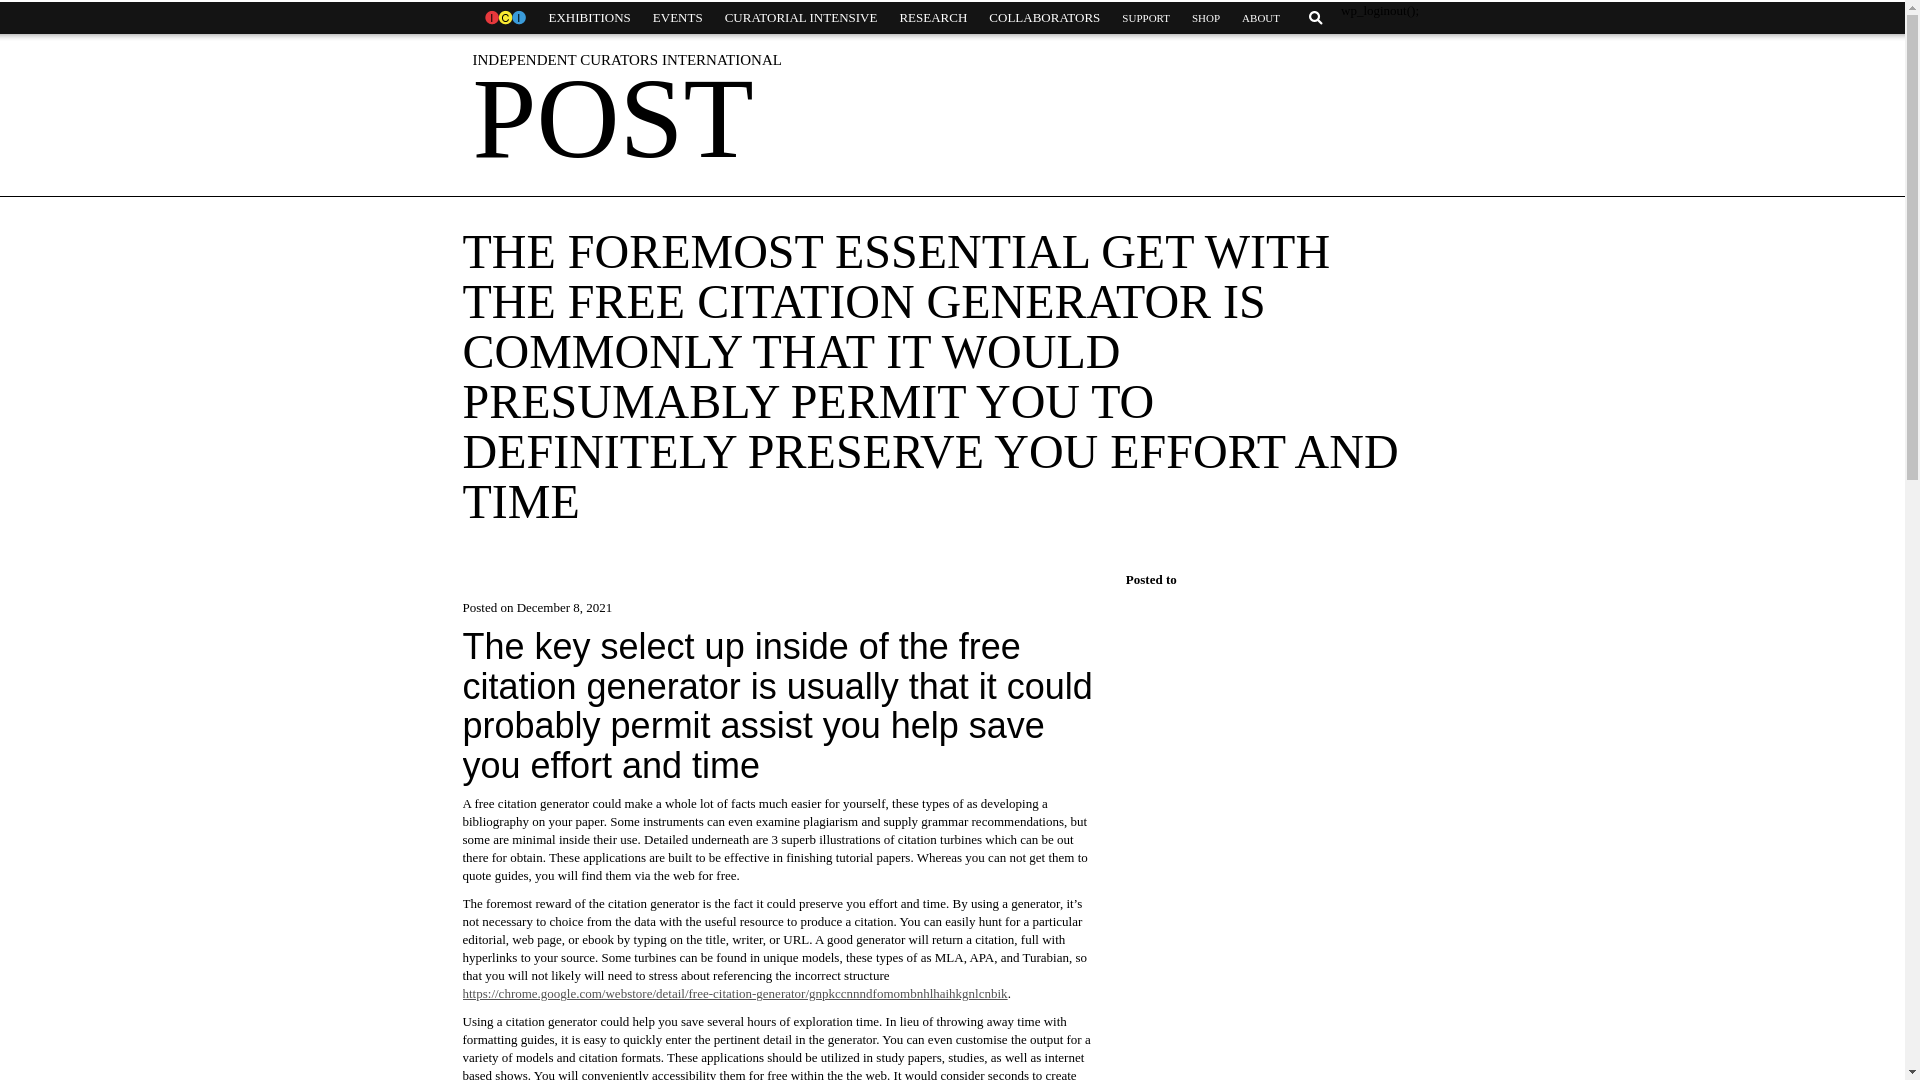 The height and width of the screenshot is (1080, 1920). Describe the element at coordinates (932, 18) in the screenshot. I see `RESEARCH` at that location.